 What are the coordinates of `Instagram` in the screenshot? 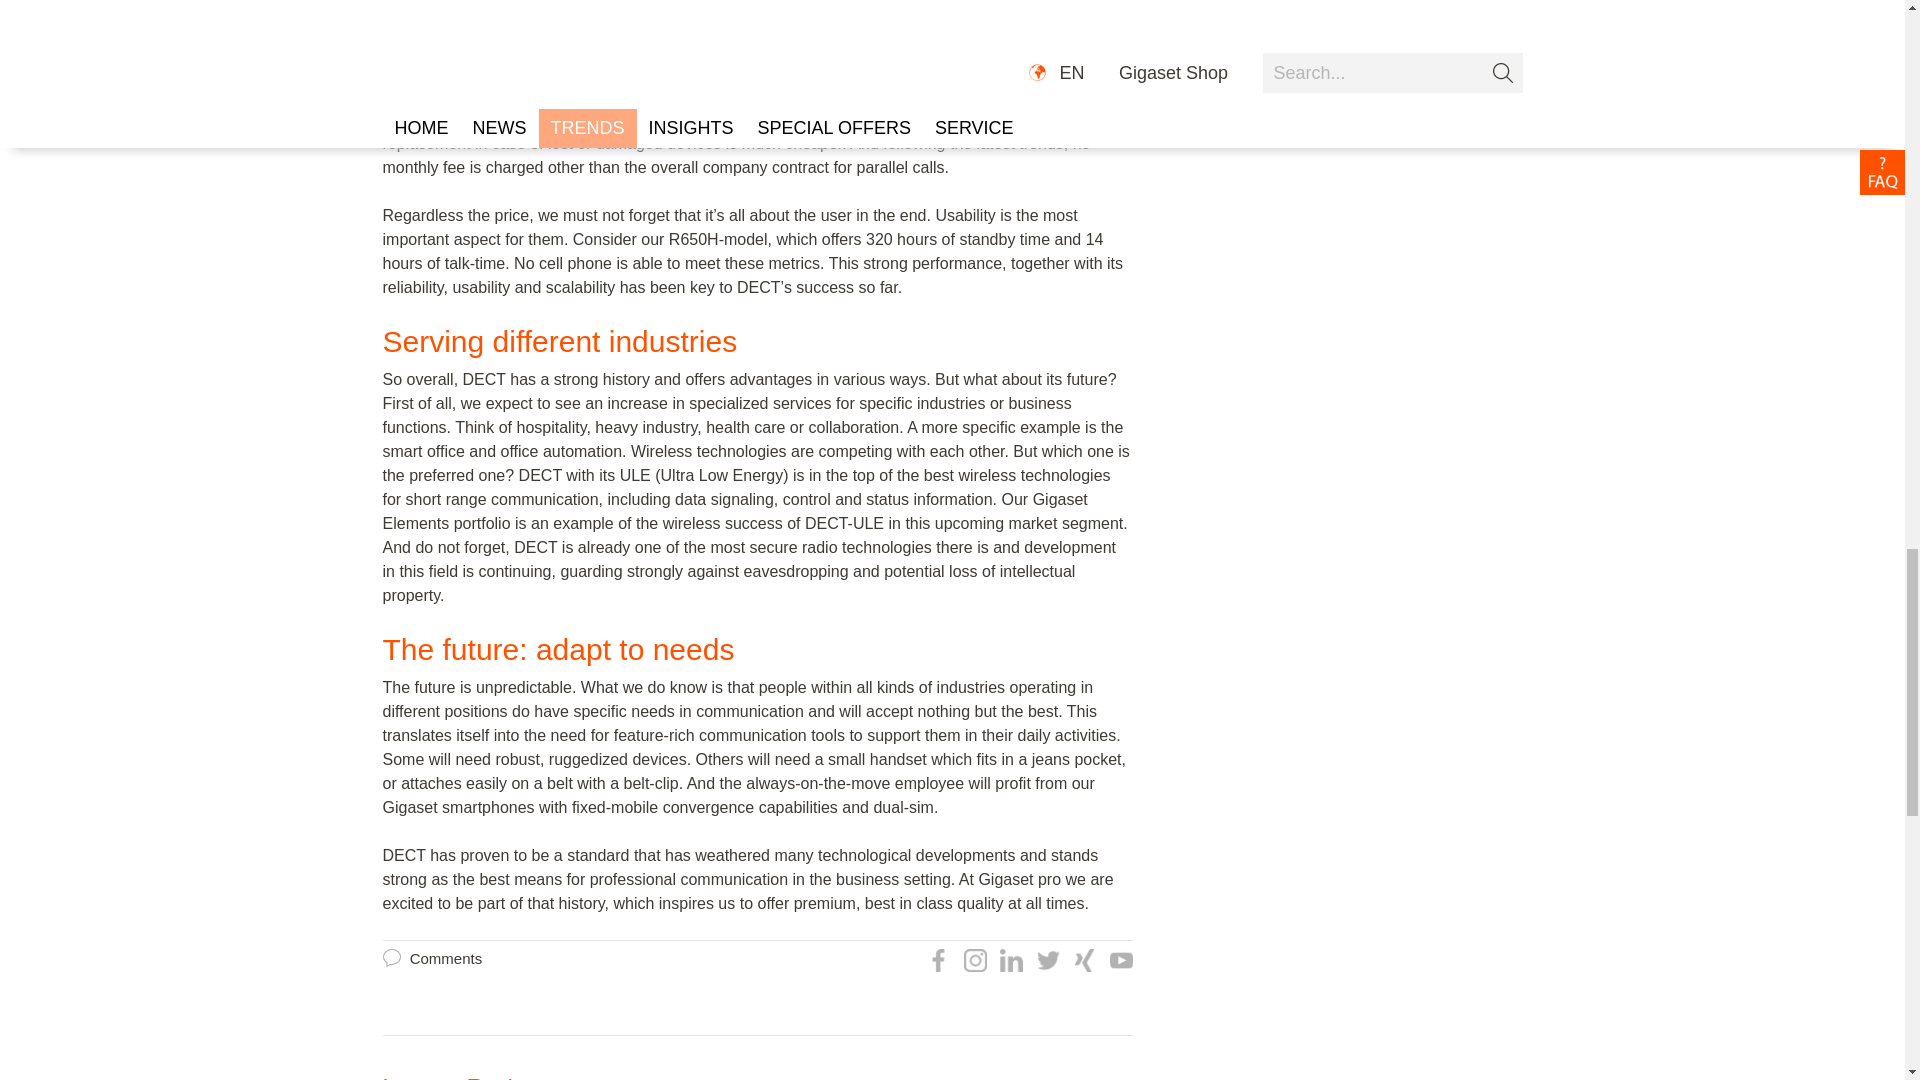 It's located at (974, 960).